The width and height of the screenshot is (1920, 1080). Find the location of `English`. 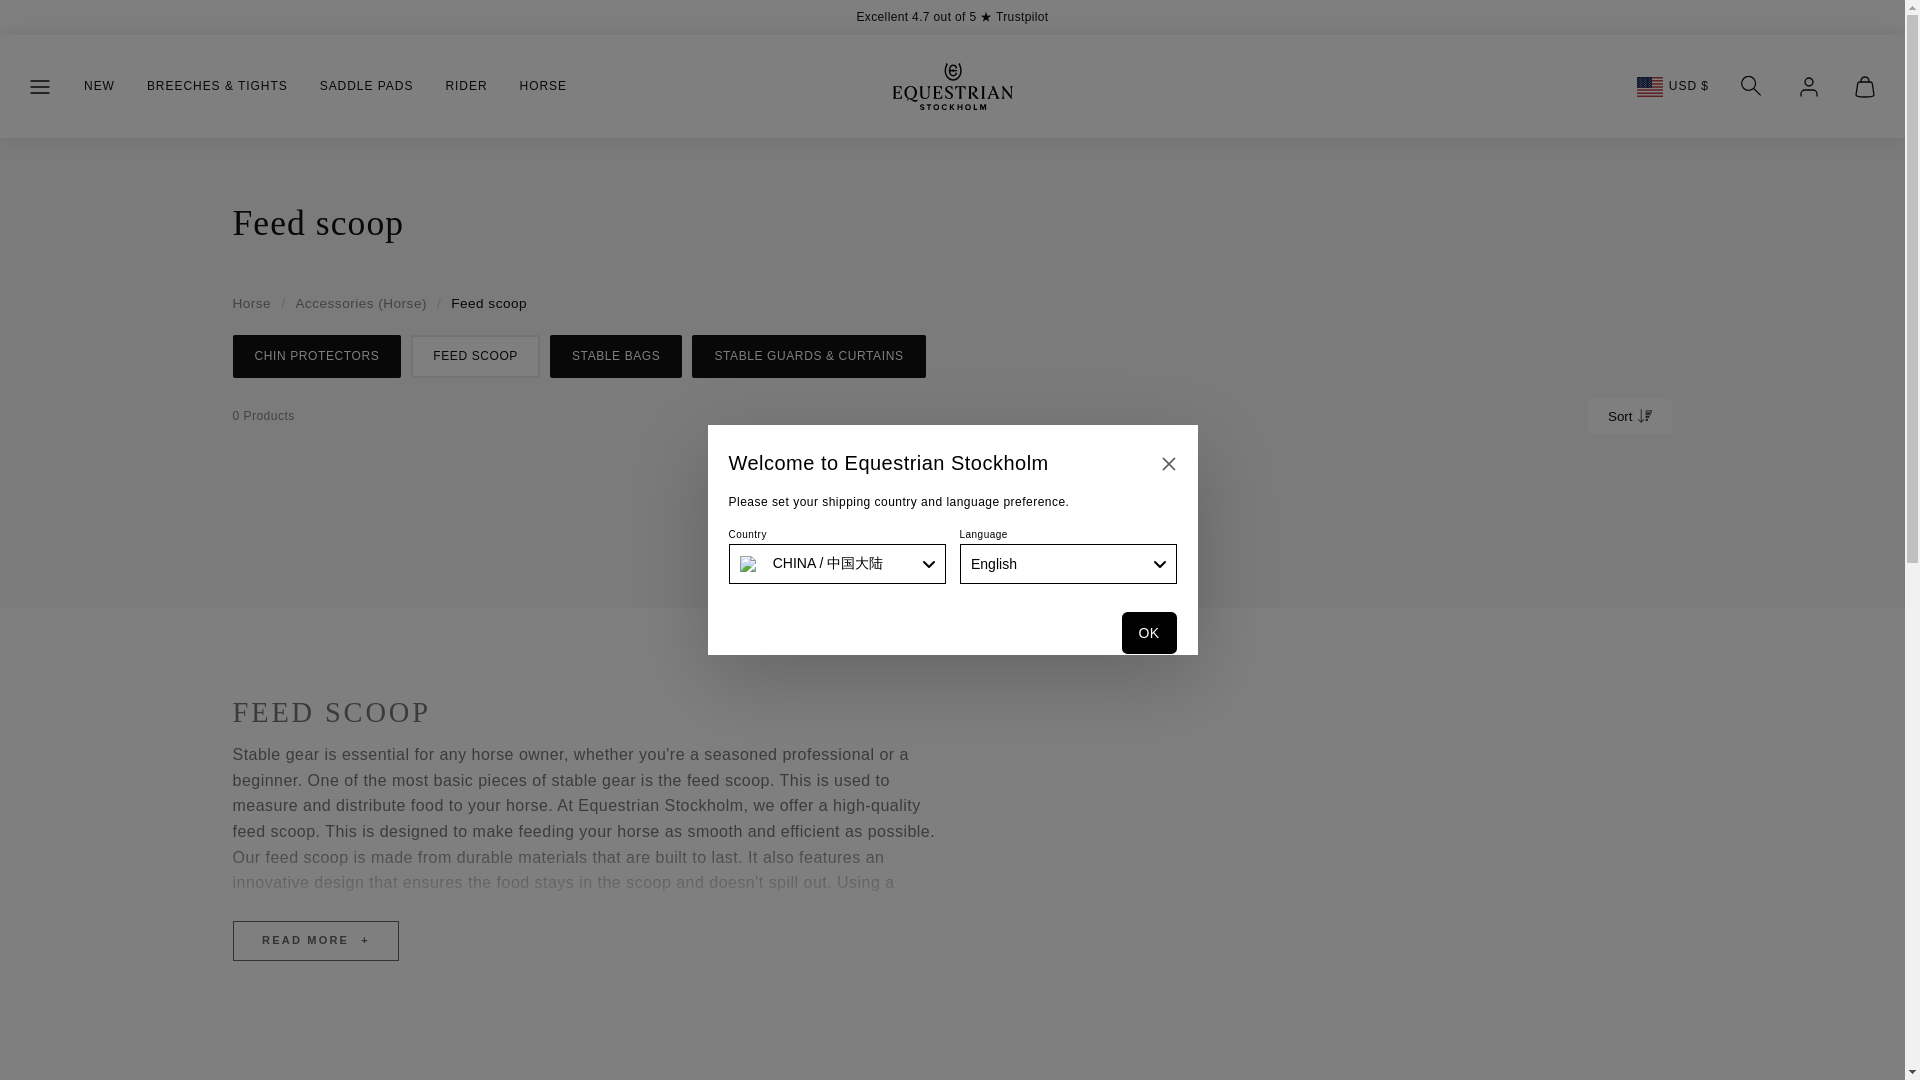

English is located at coordinates (1068, 564).